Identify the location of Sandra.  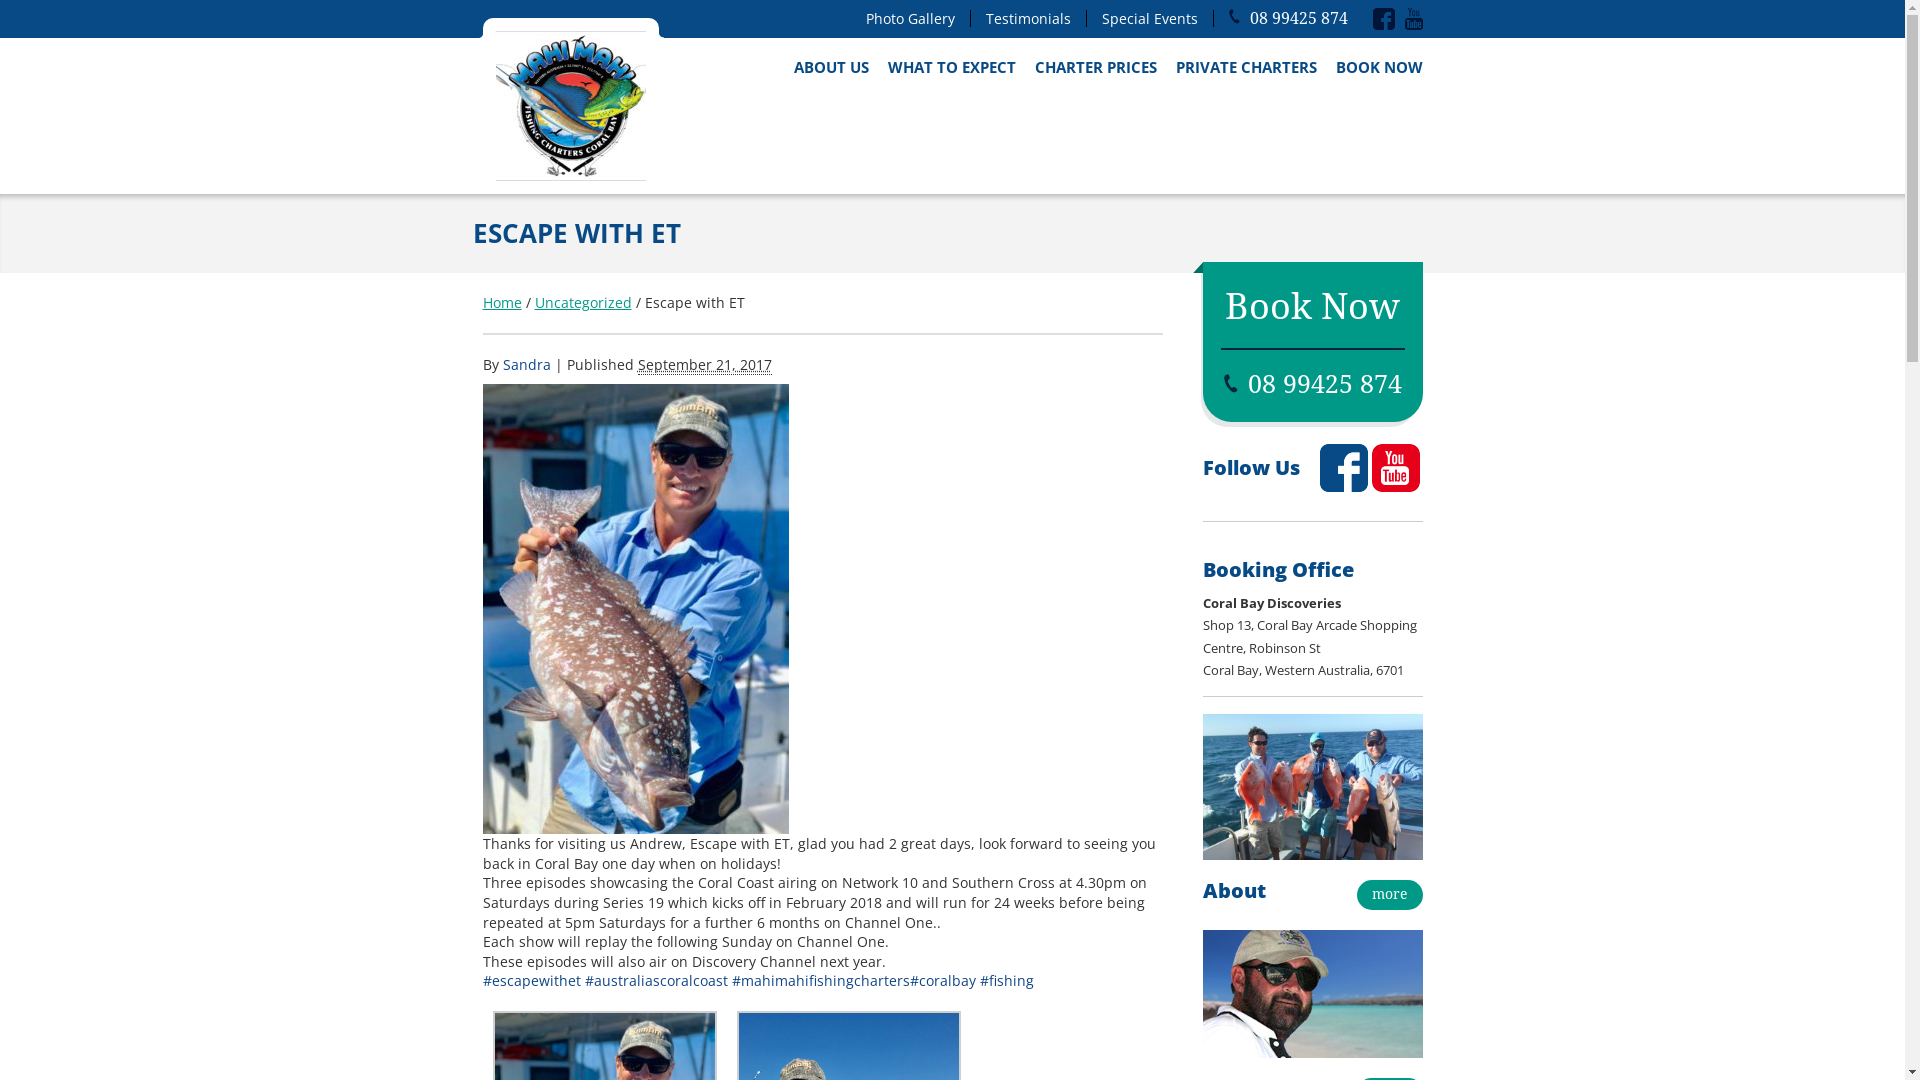
(526, 364).